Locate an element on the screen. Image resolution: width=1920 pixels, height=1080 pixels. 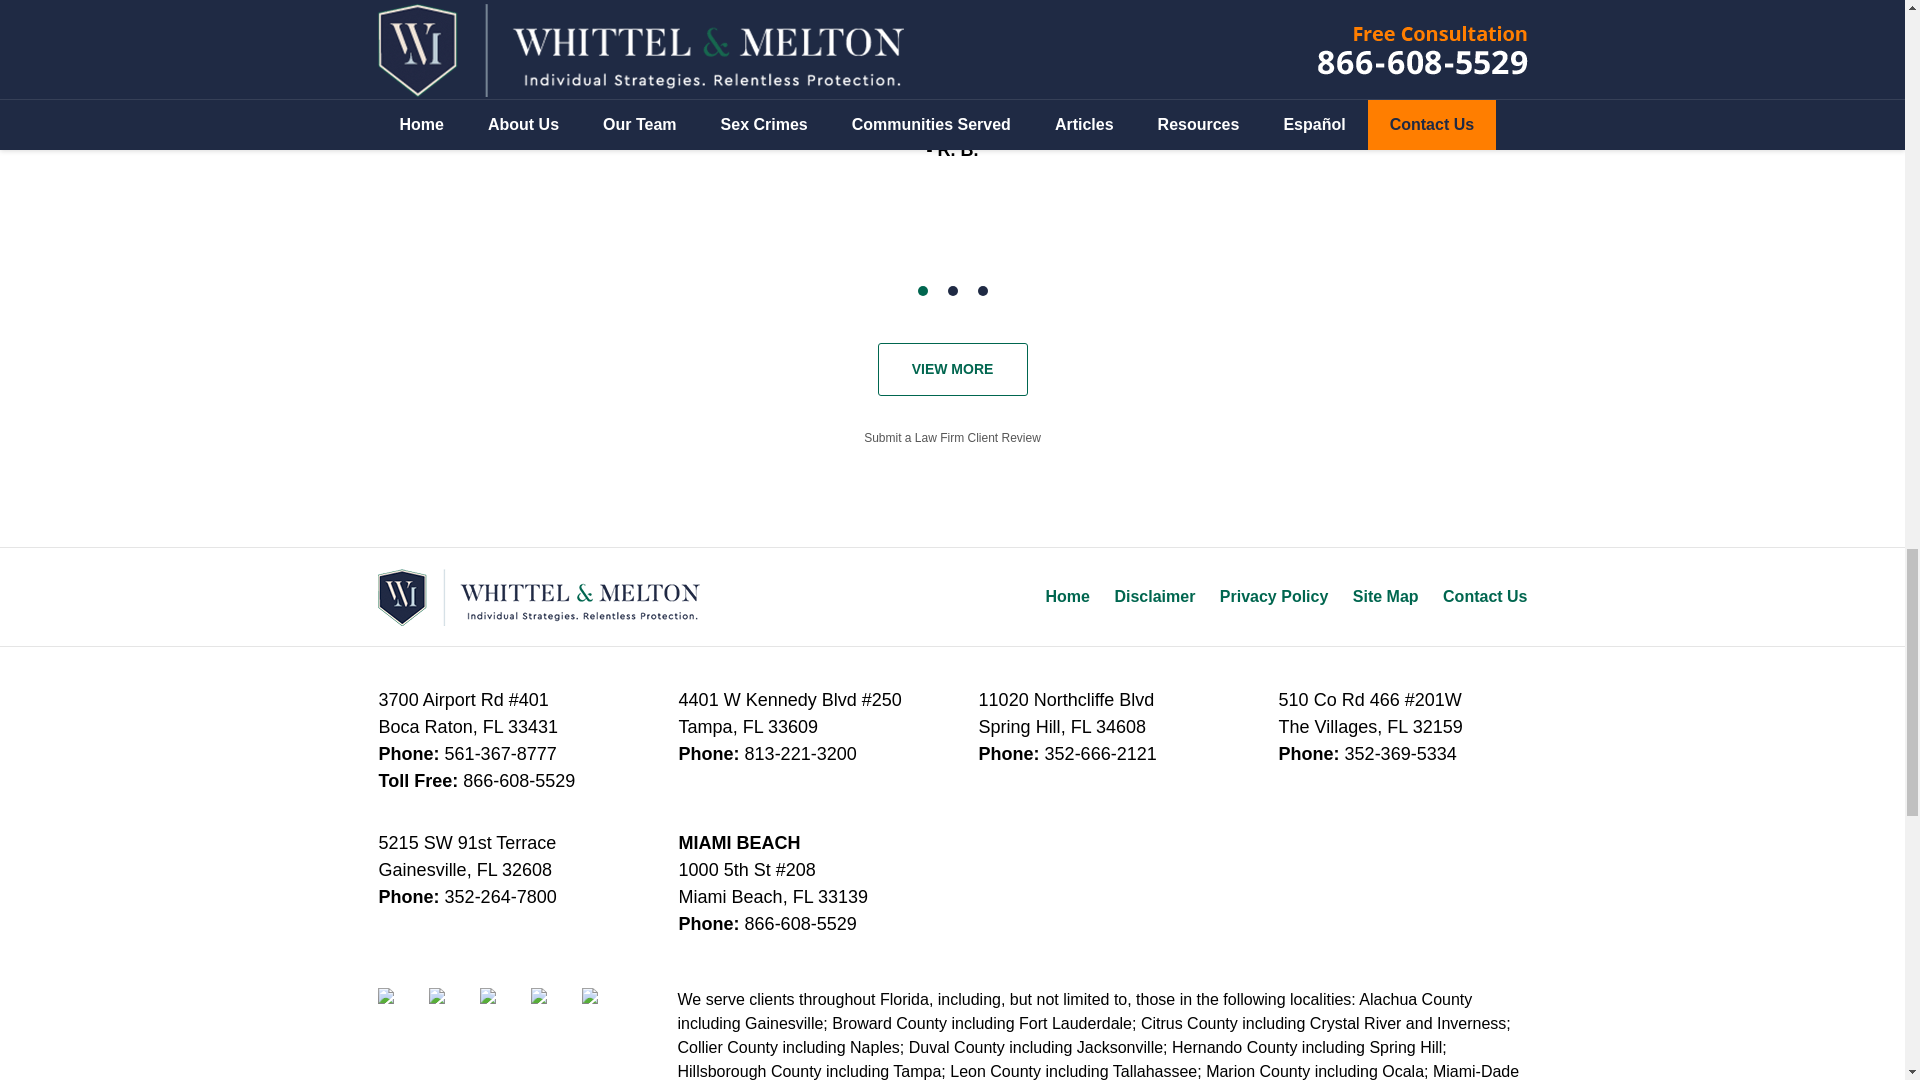
Facebook is located at coordinates (401, 1010).